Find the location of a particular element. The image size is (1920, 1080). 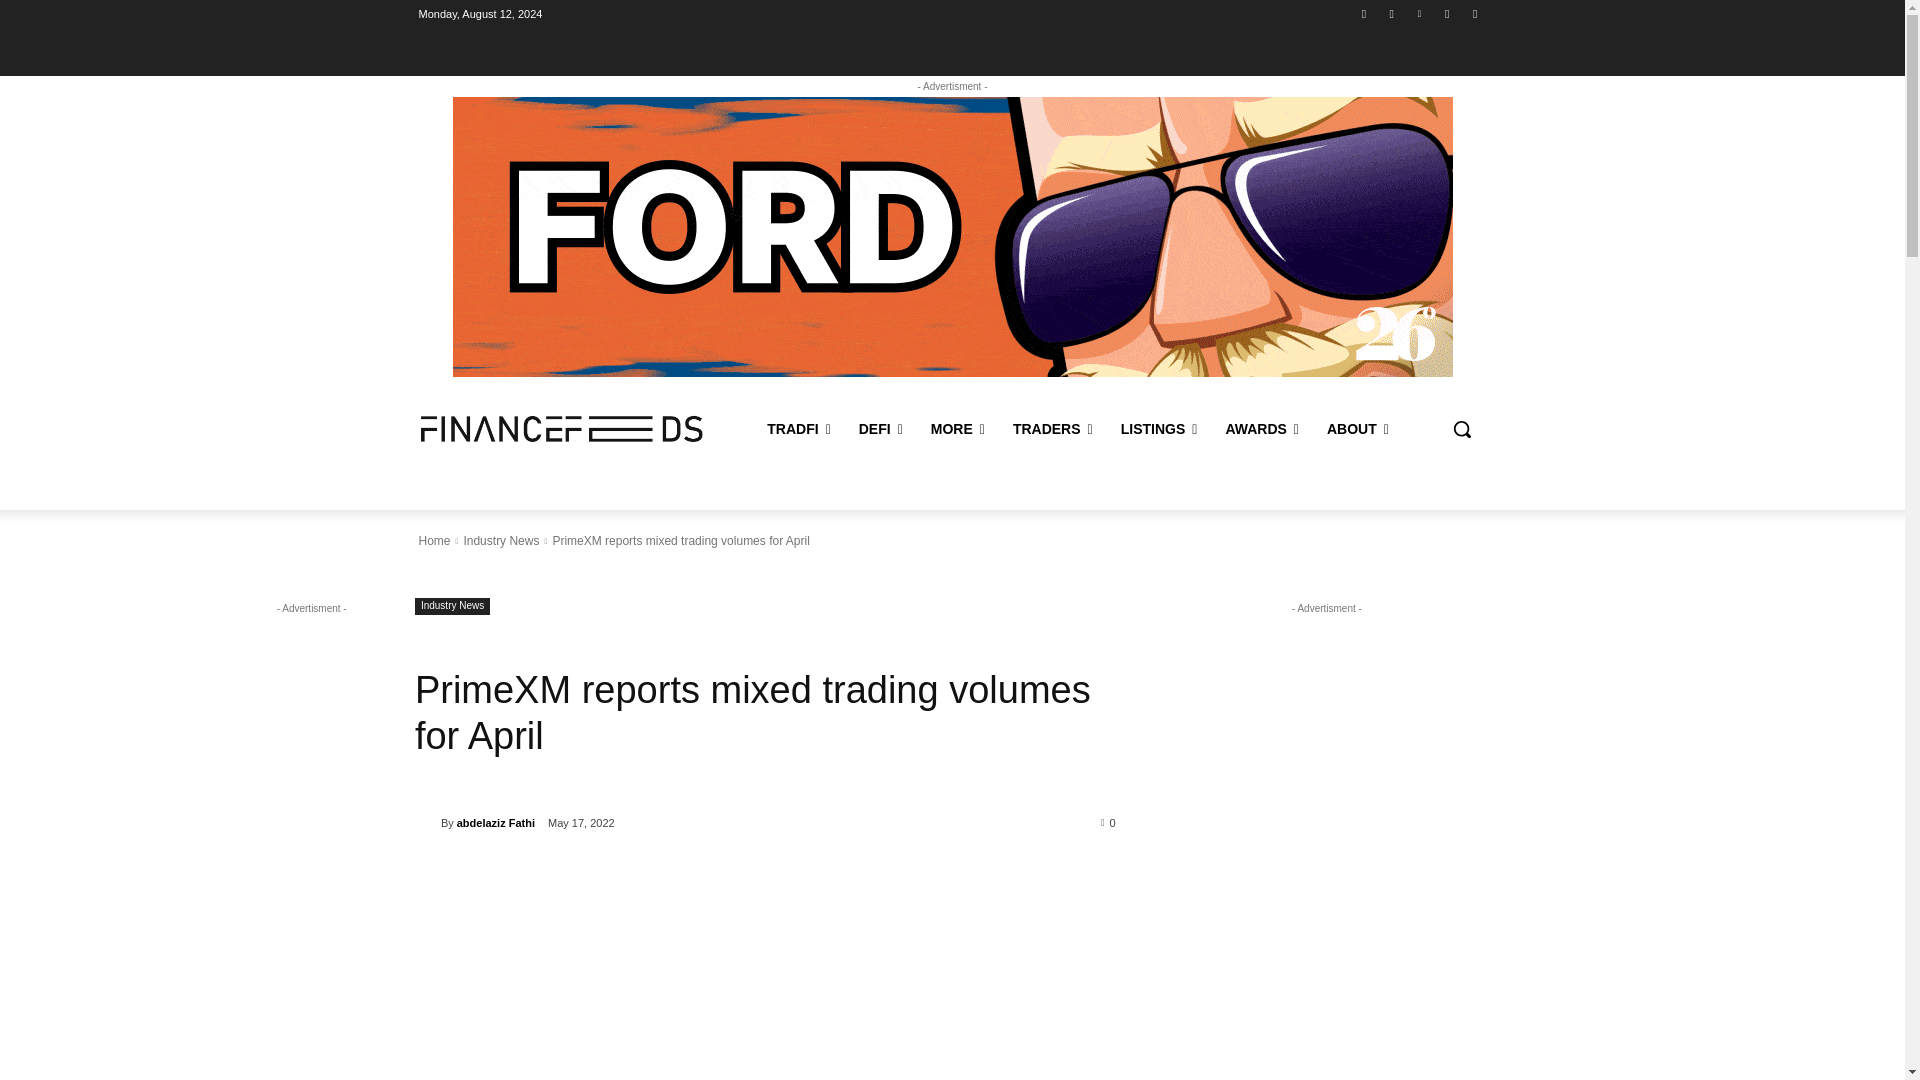

Facebook is located at coordinates (1364, 13).